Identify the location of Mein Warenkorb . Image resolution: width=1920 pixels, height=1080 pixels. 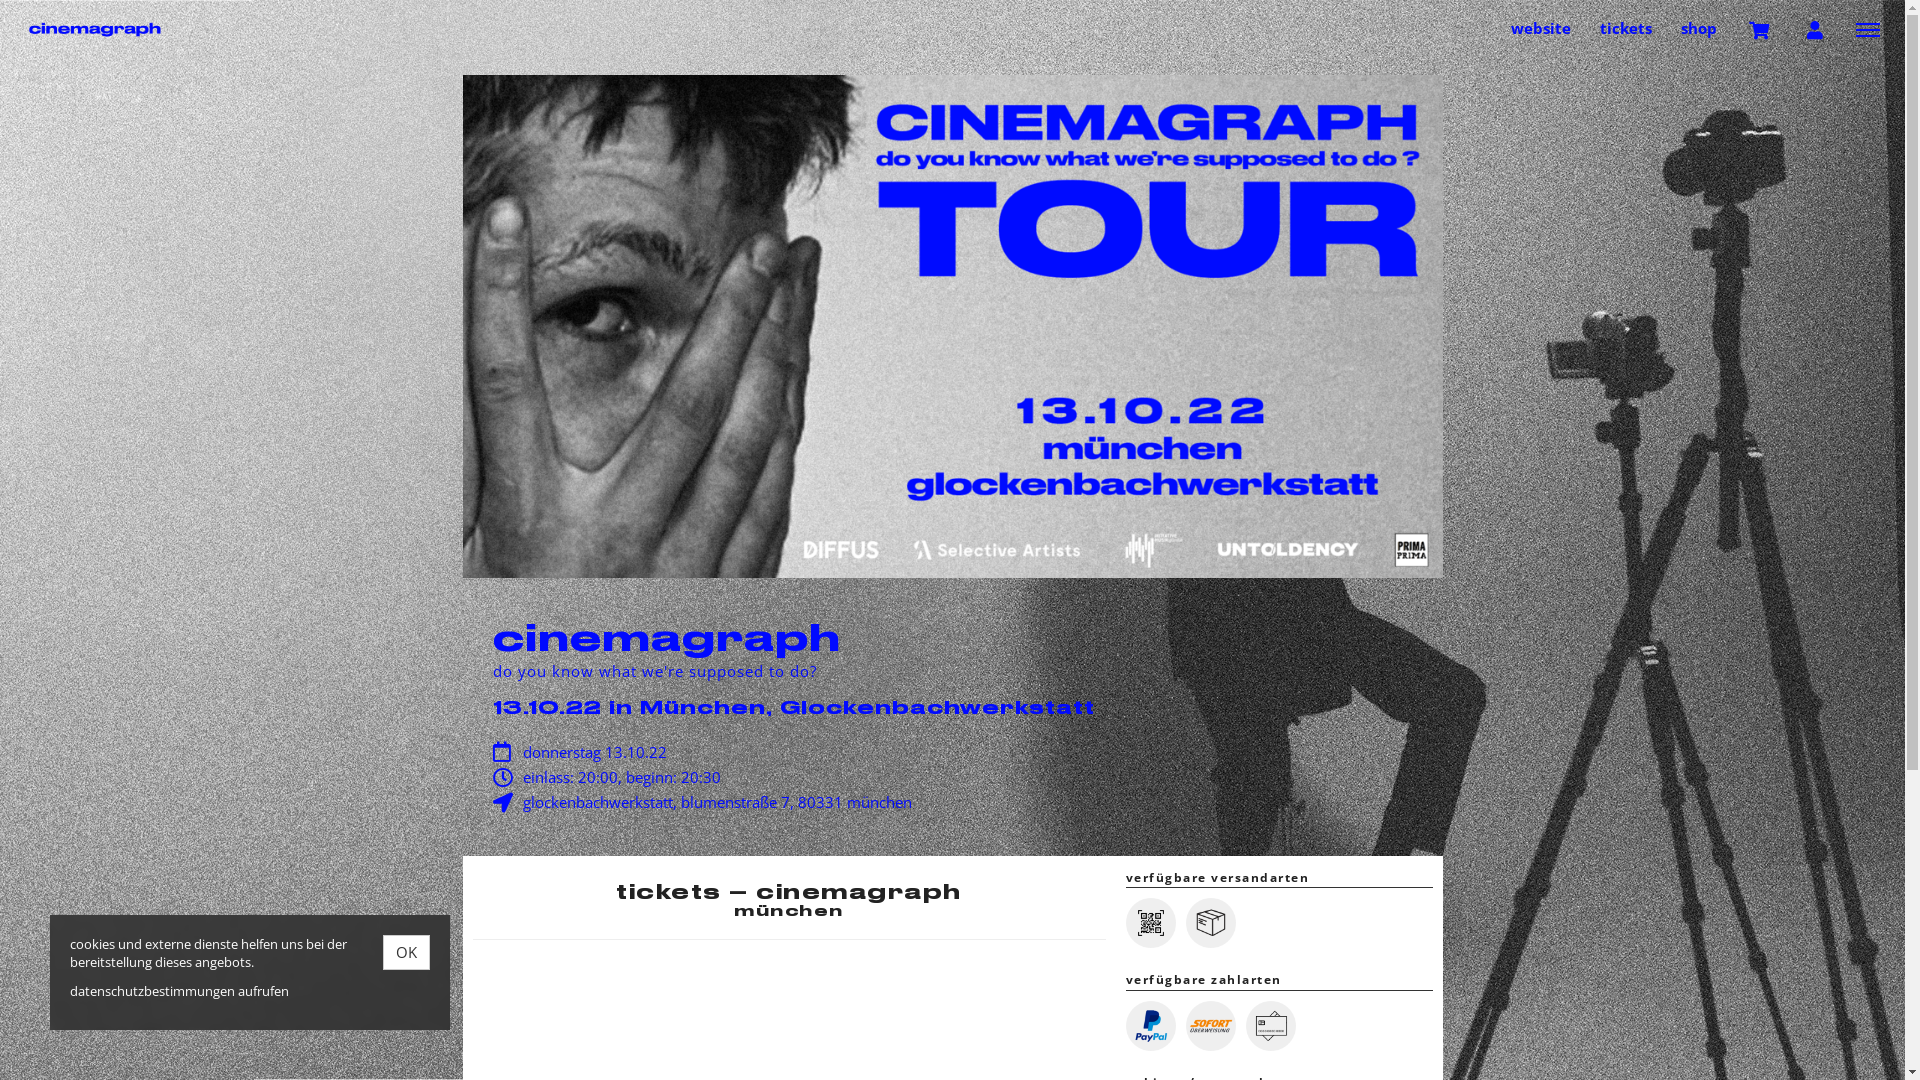
(1760, 29).